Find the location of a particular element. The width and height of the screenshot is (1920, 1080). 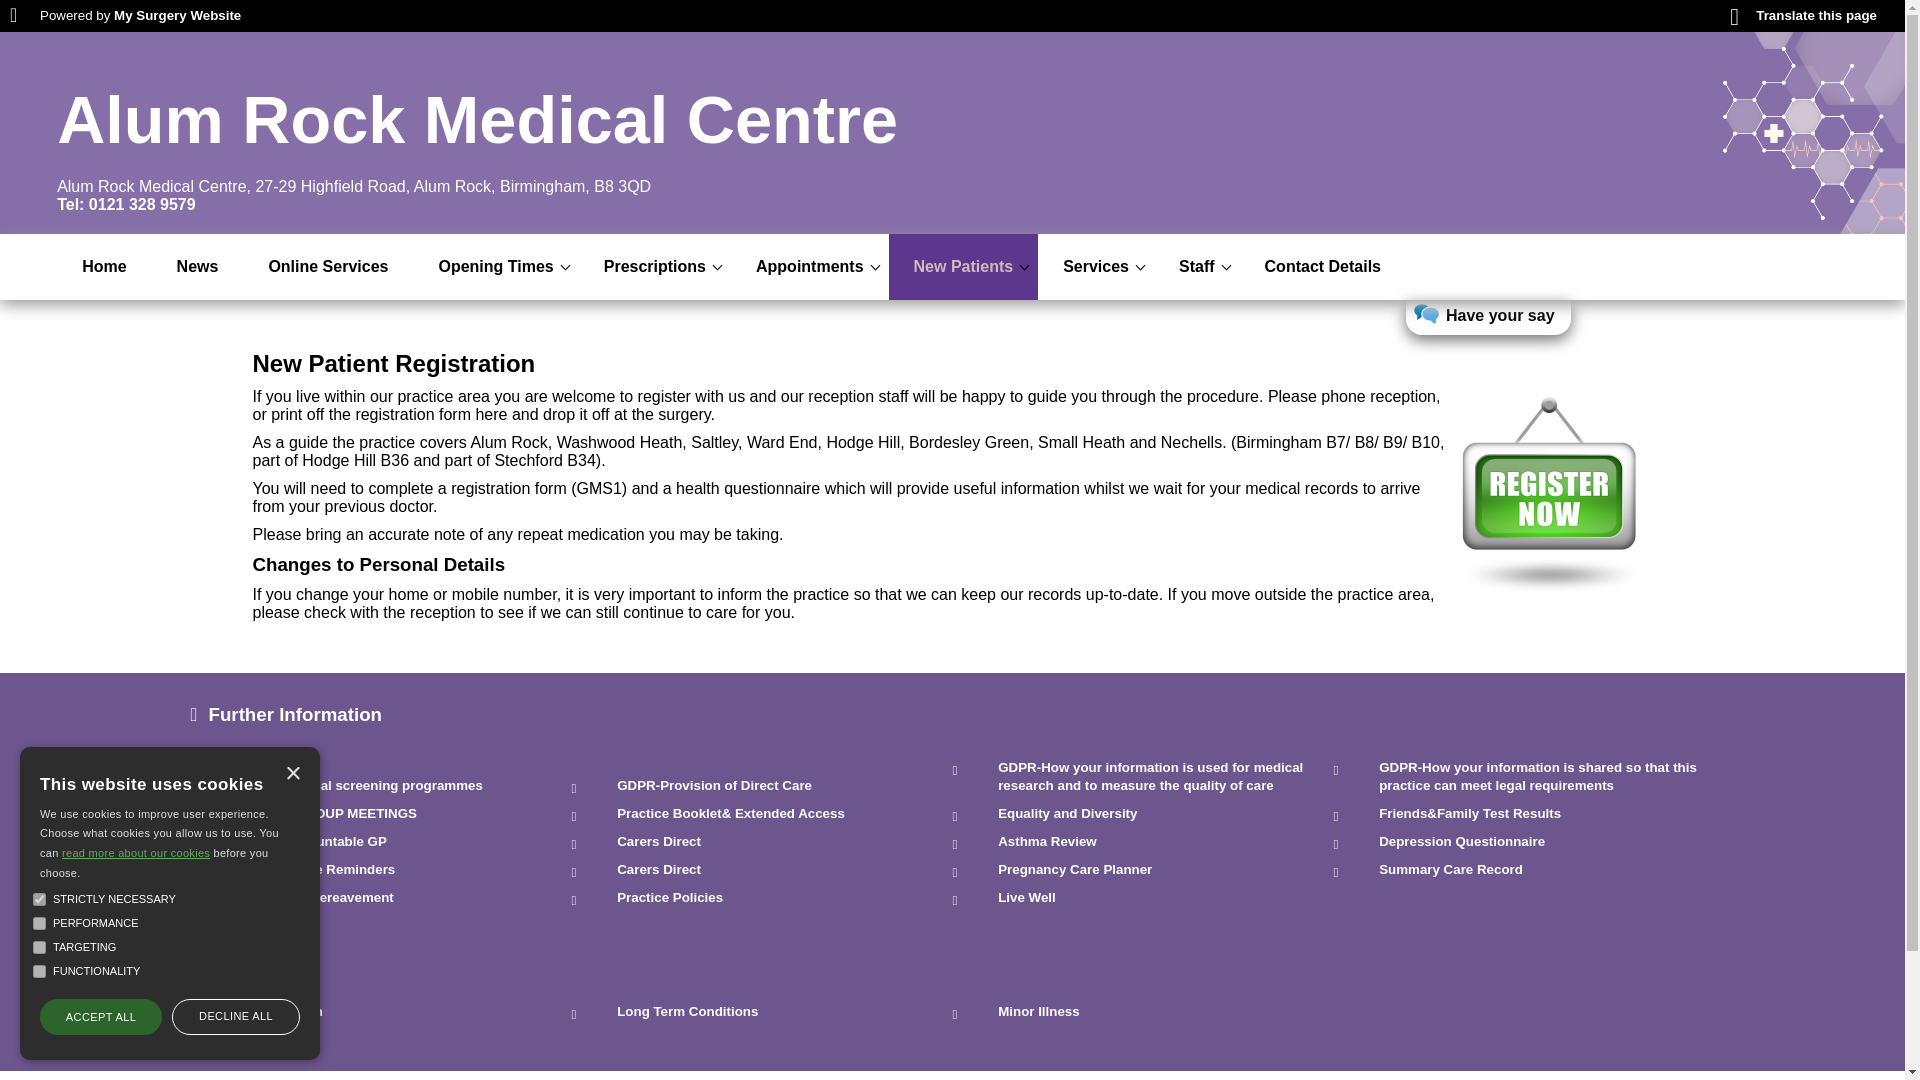

performance is located at coordinates (39, 922).